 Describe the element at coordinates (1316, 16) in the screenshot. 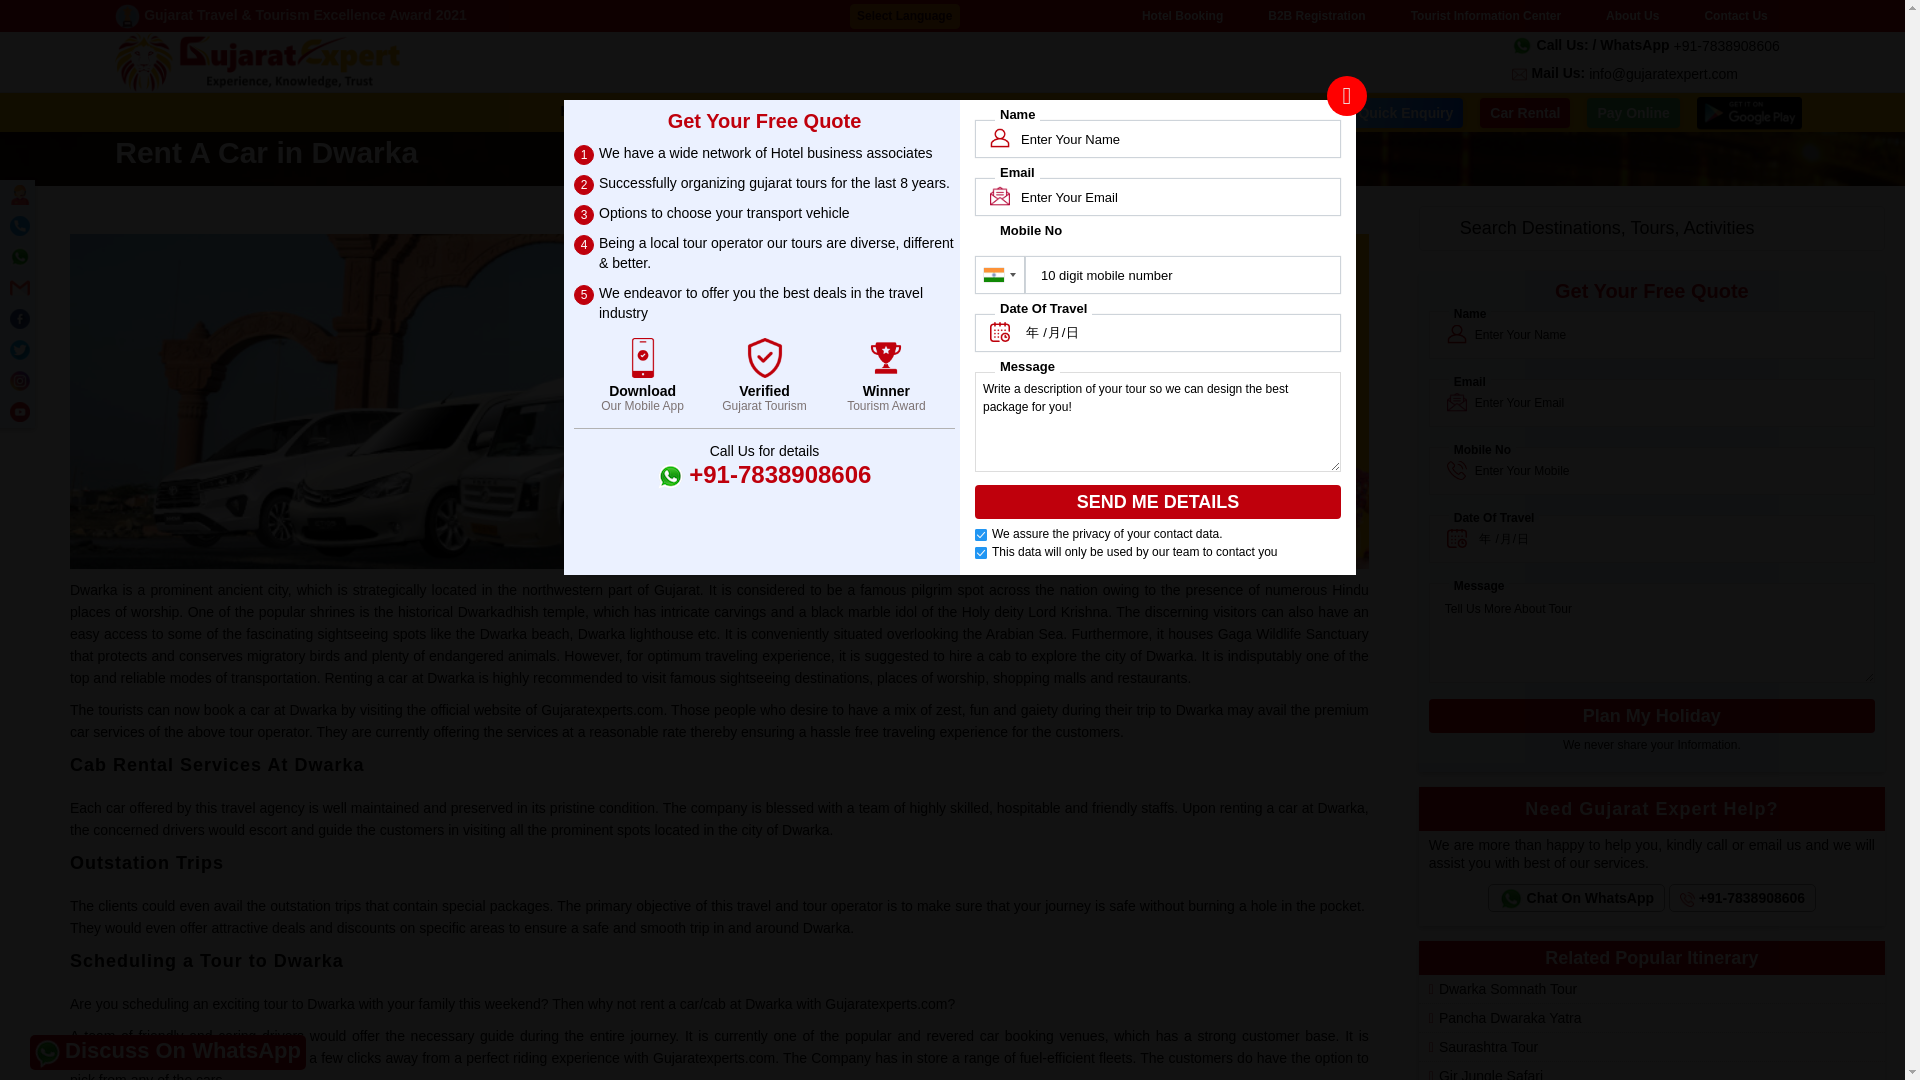

I see `B2B Registration` at that location.